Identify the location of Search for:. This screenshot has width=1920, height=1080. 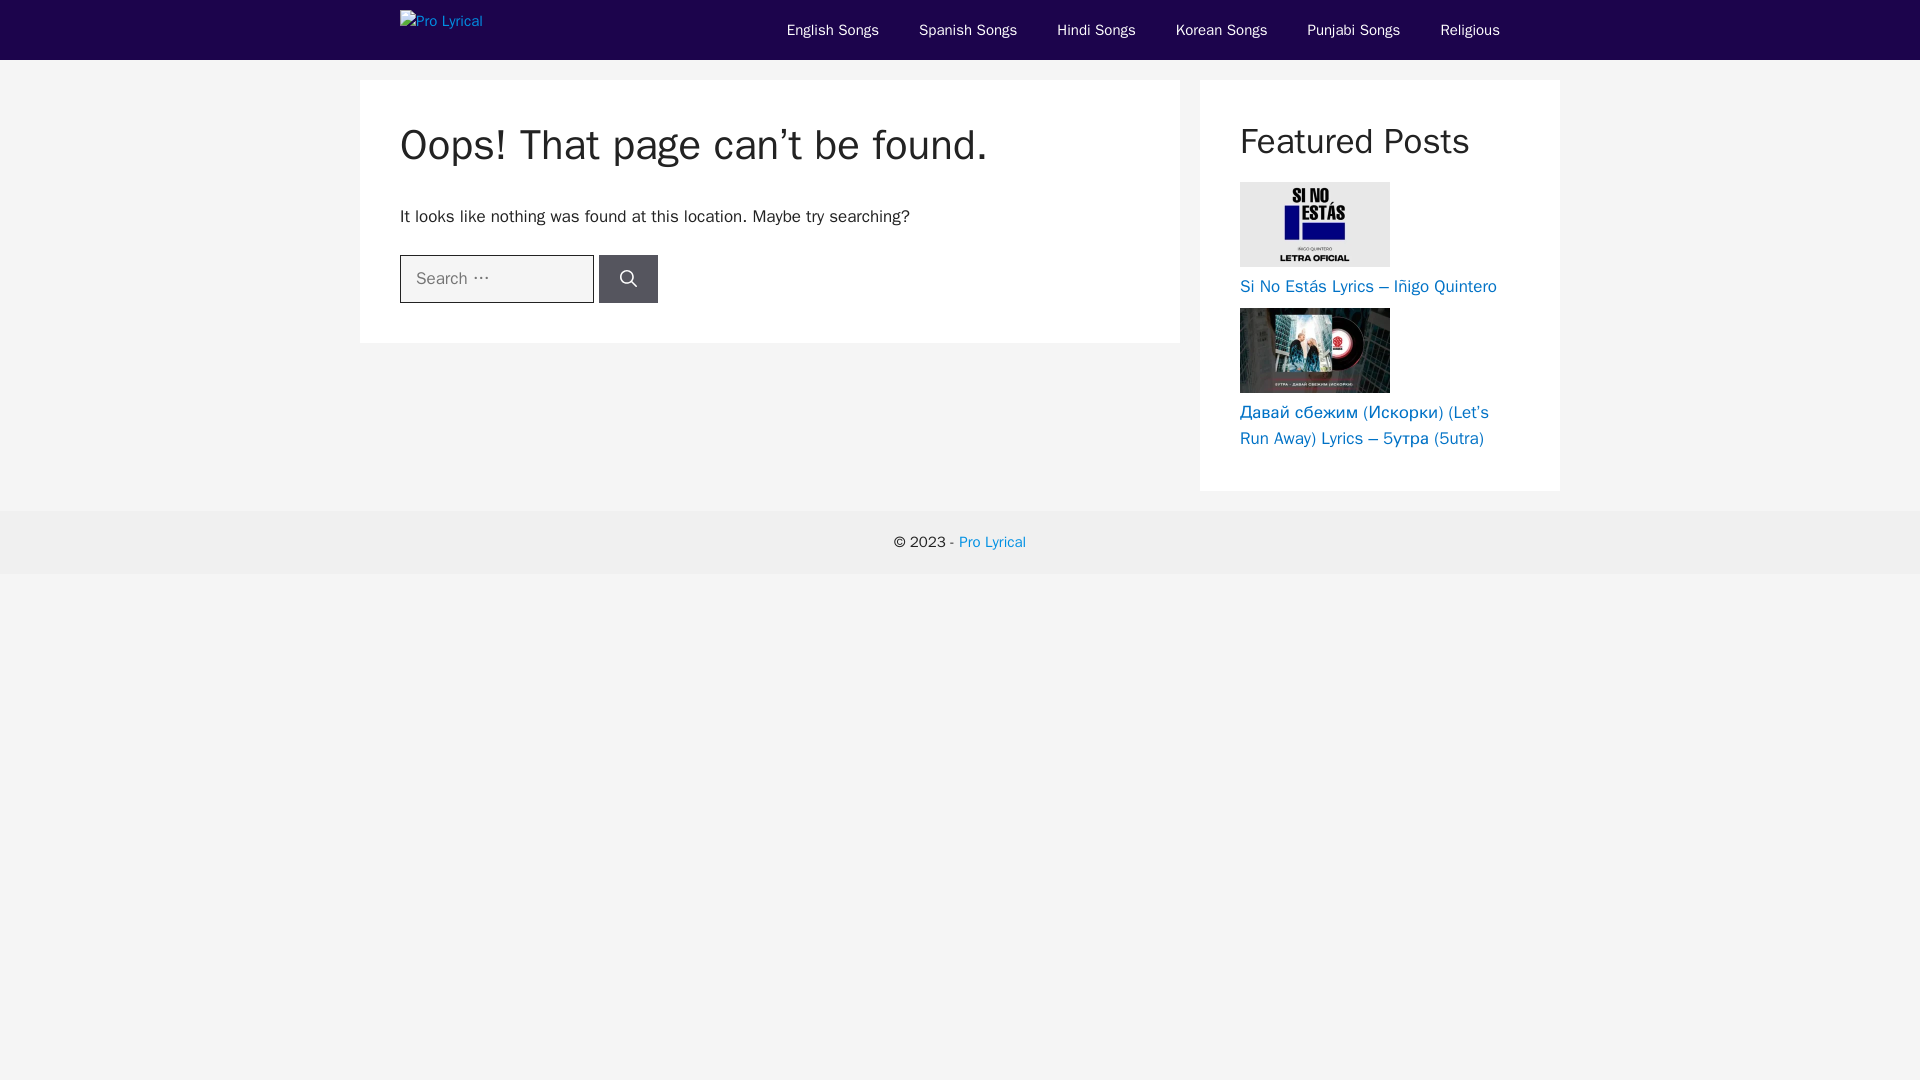
(496, 278).